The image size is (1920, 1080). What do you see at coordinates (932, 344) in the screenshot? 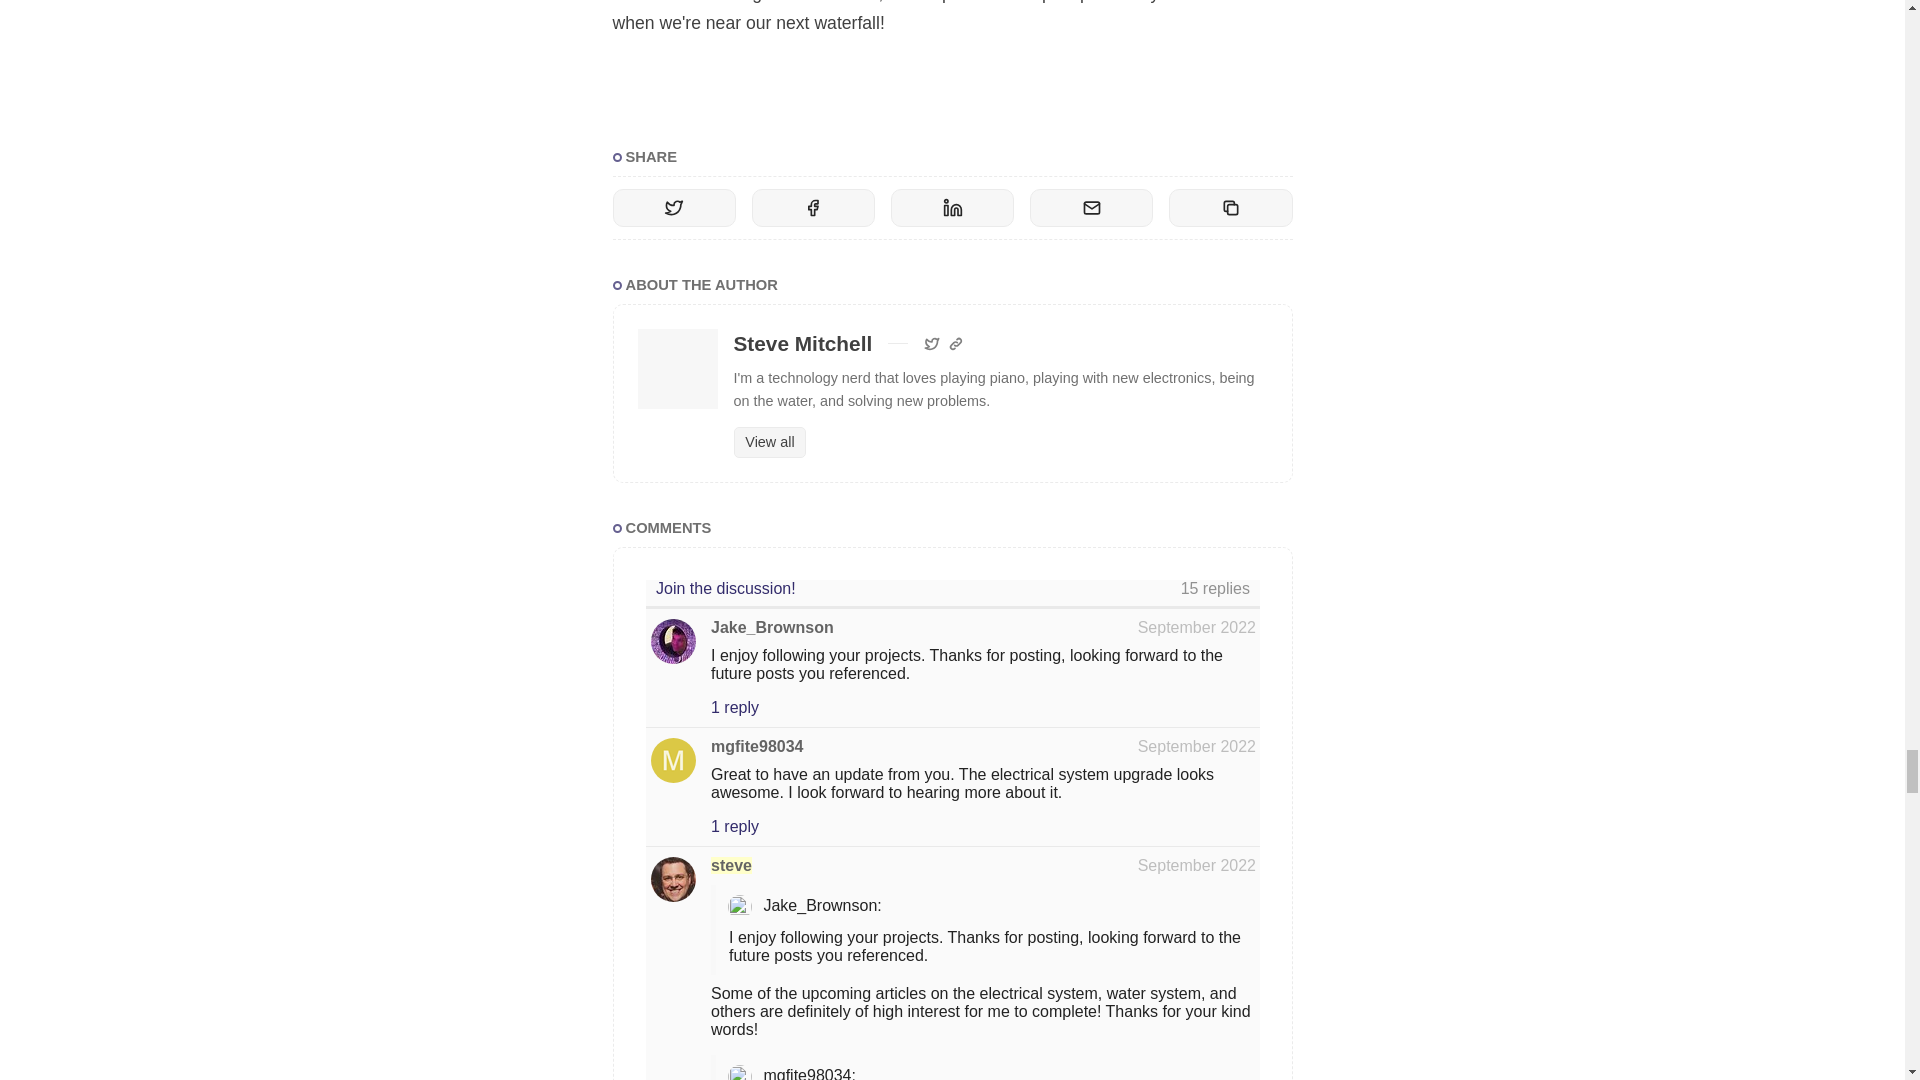
I see `Twitter` at bounding box center [932, 344].